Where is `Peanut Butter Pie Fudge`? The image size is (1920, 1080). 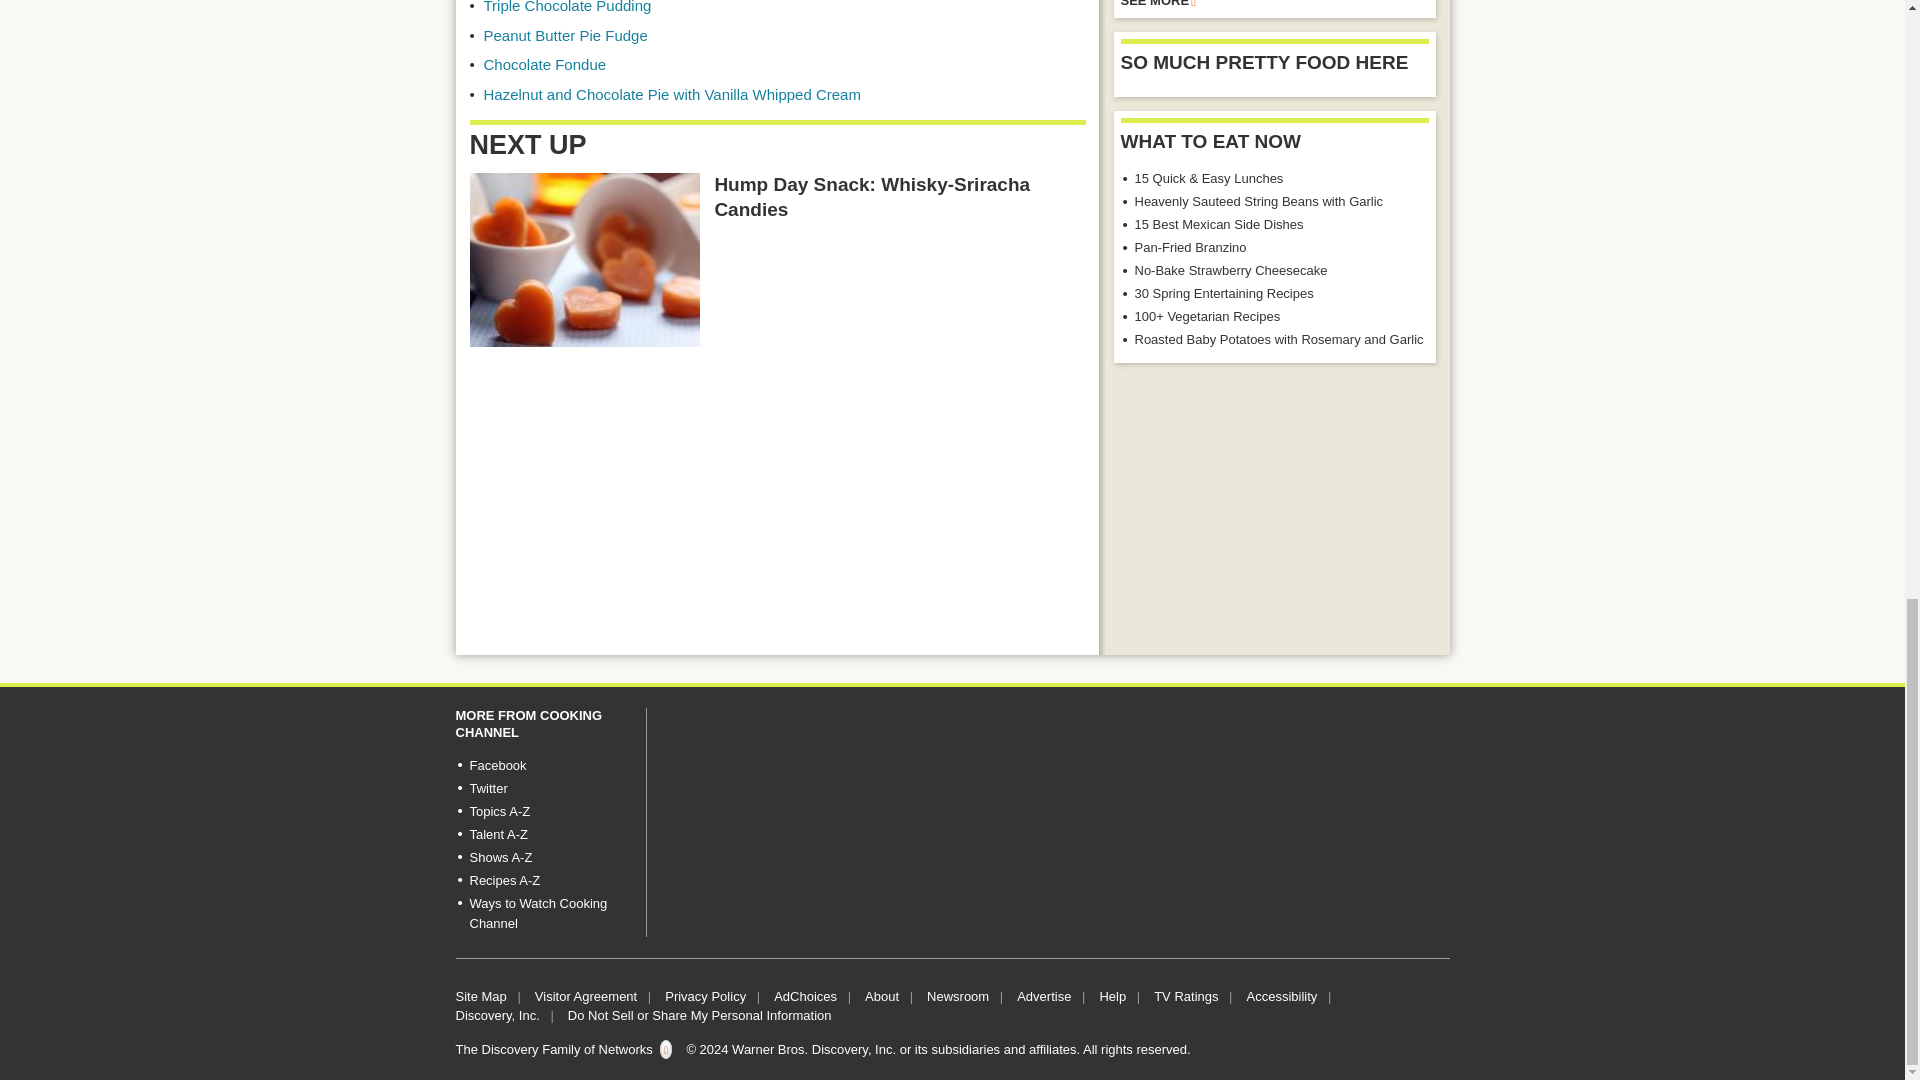 Peanut Butter Pie Fudge is located at coordinates (566, 36).